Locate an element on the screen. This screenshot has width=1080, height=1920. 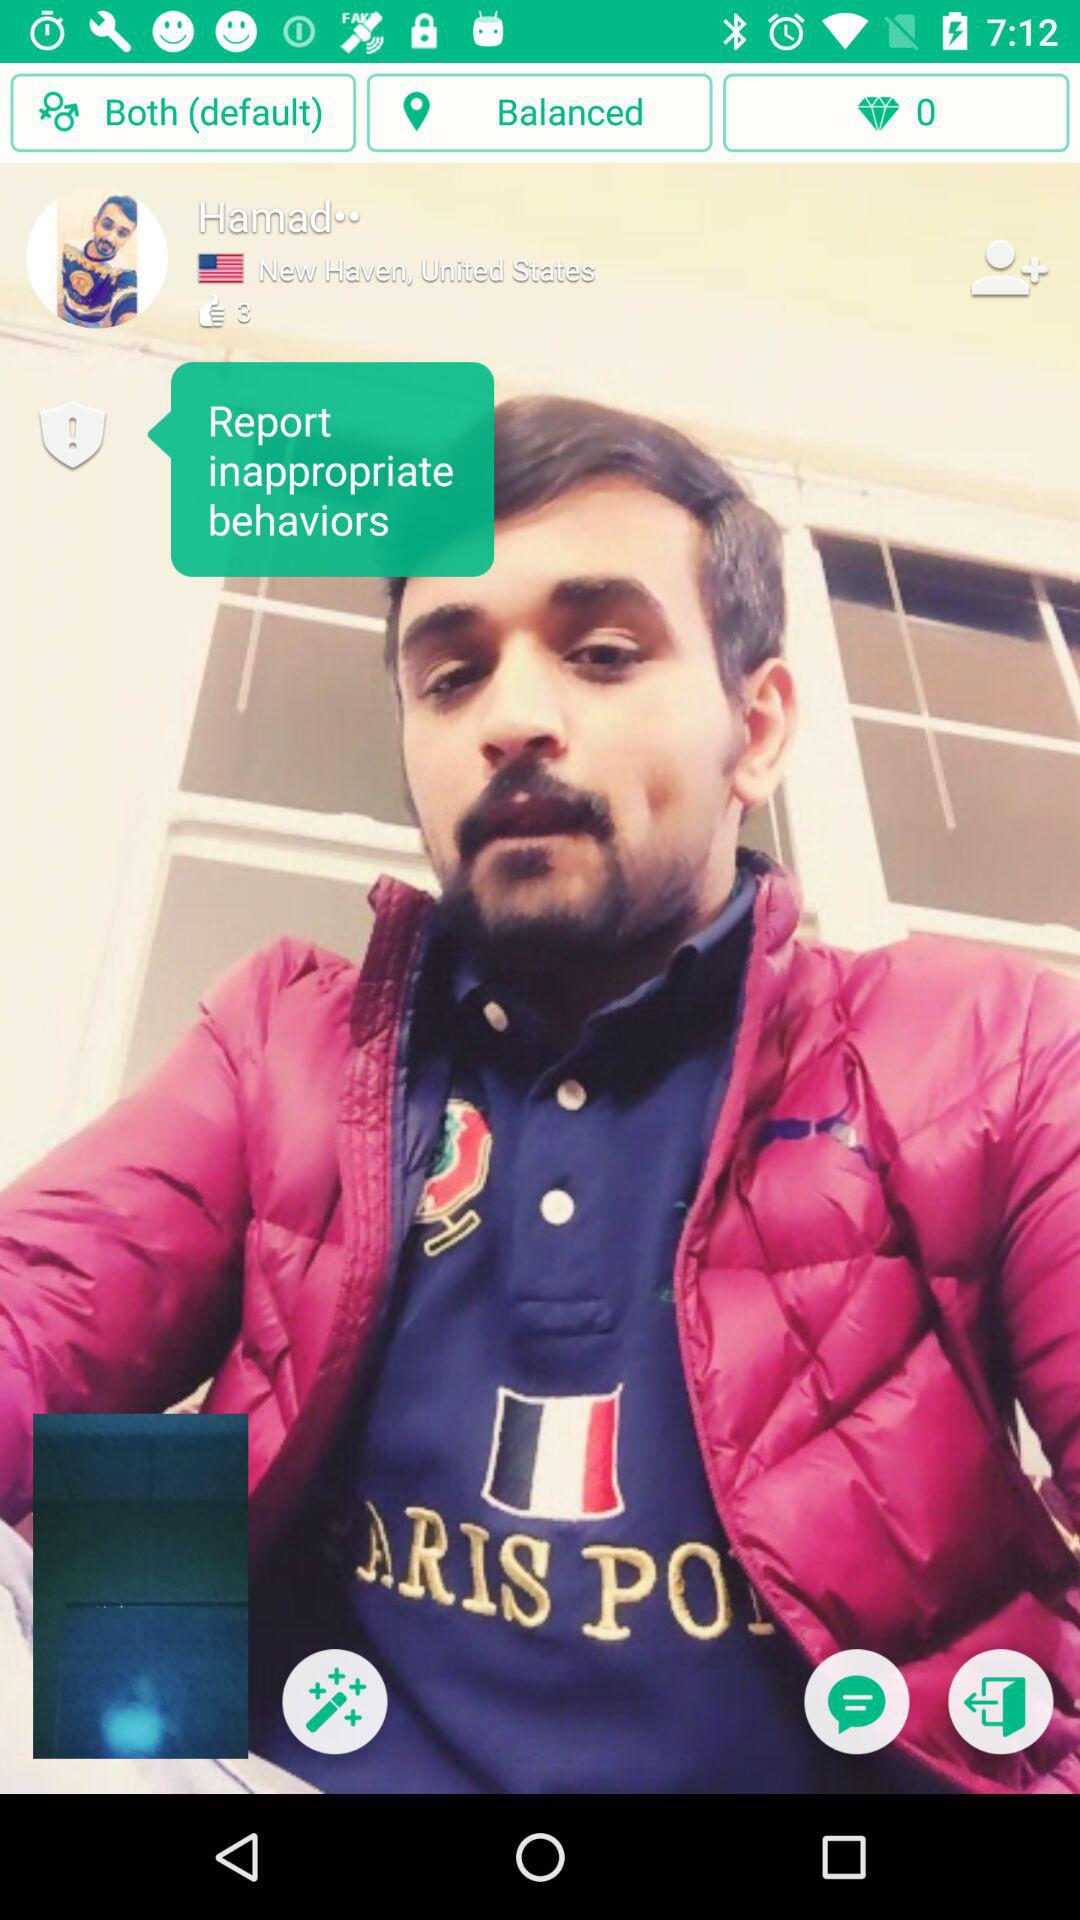
add user is located at coordinates (1007, 266).